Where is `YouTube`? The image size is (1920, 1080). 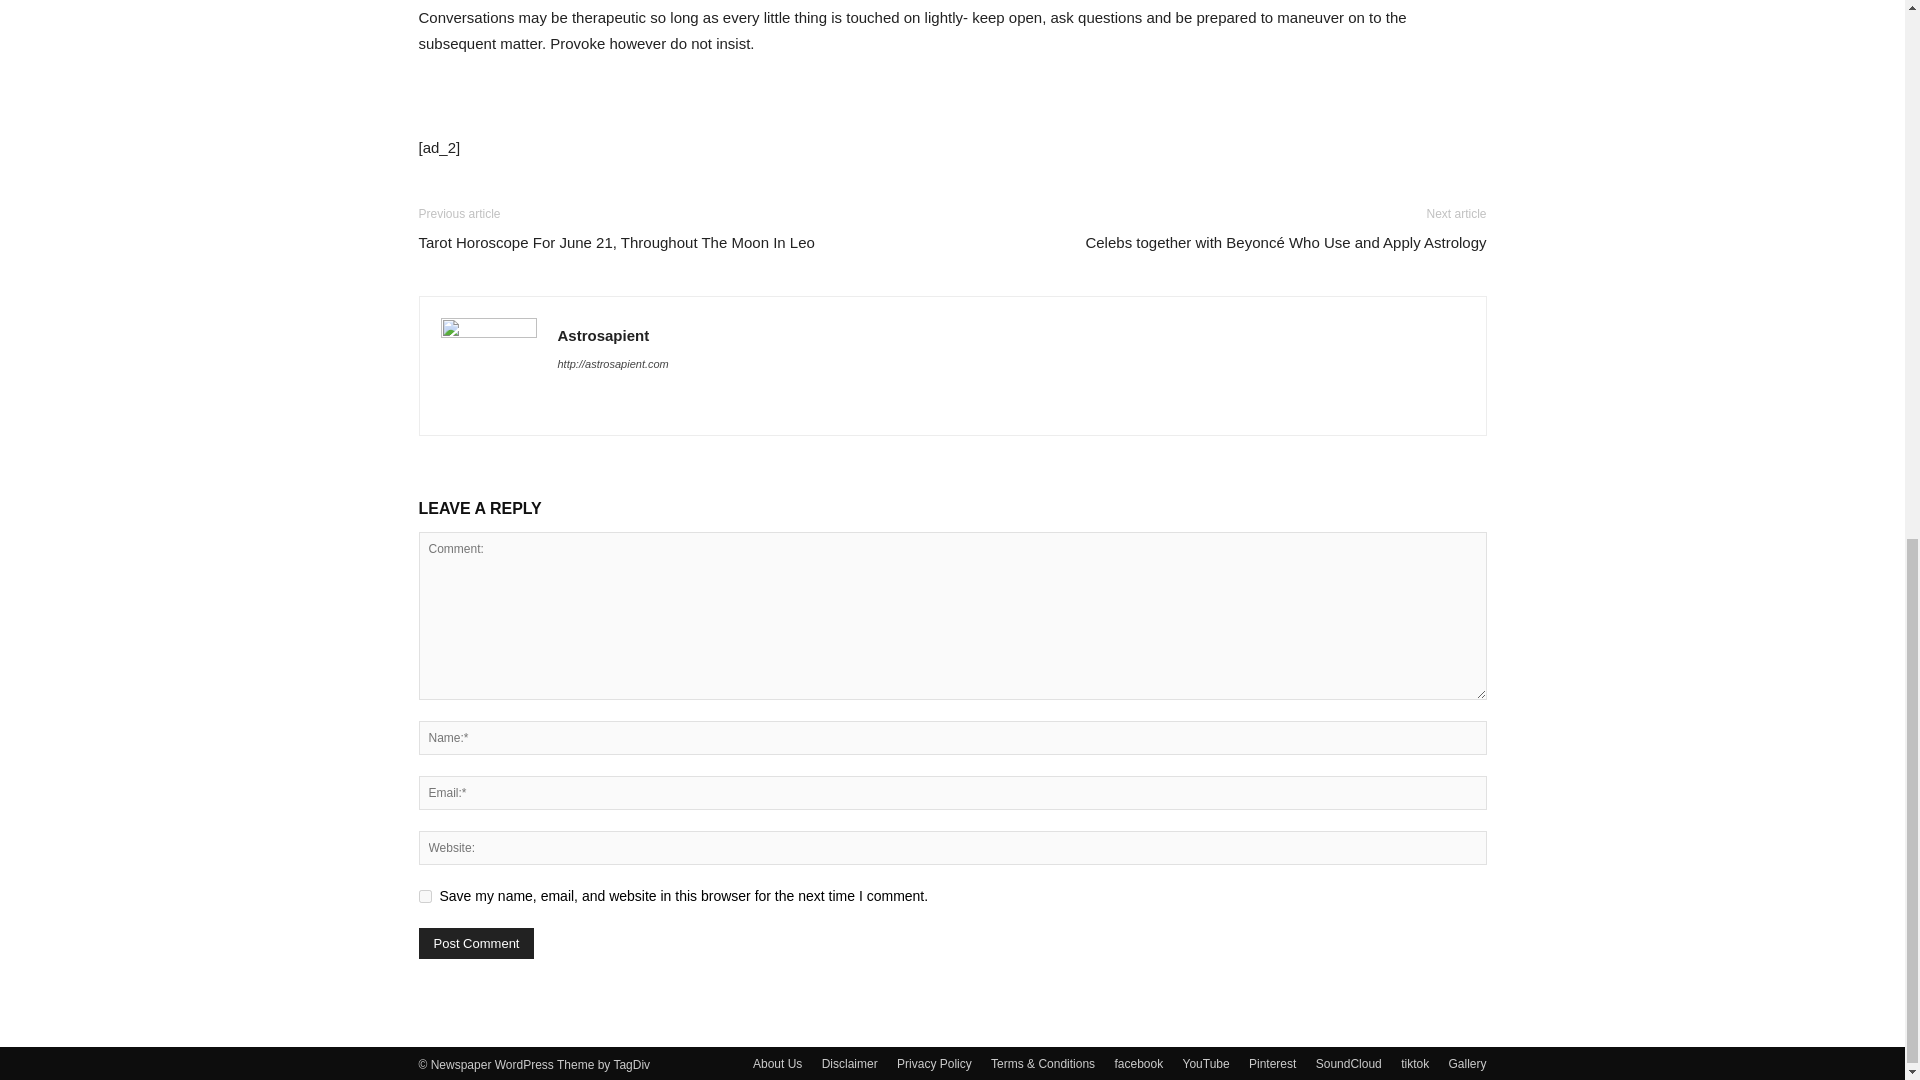 YouTube is located at coordinates (1206, 1064).